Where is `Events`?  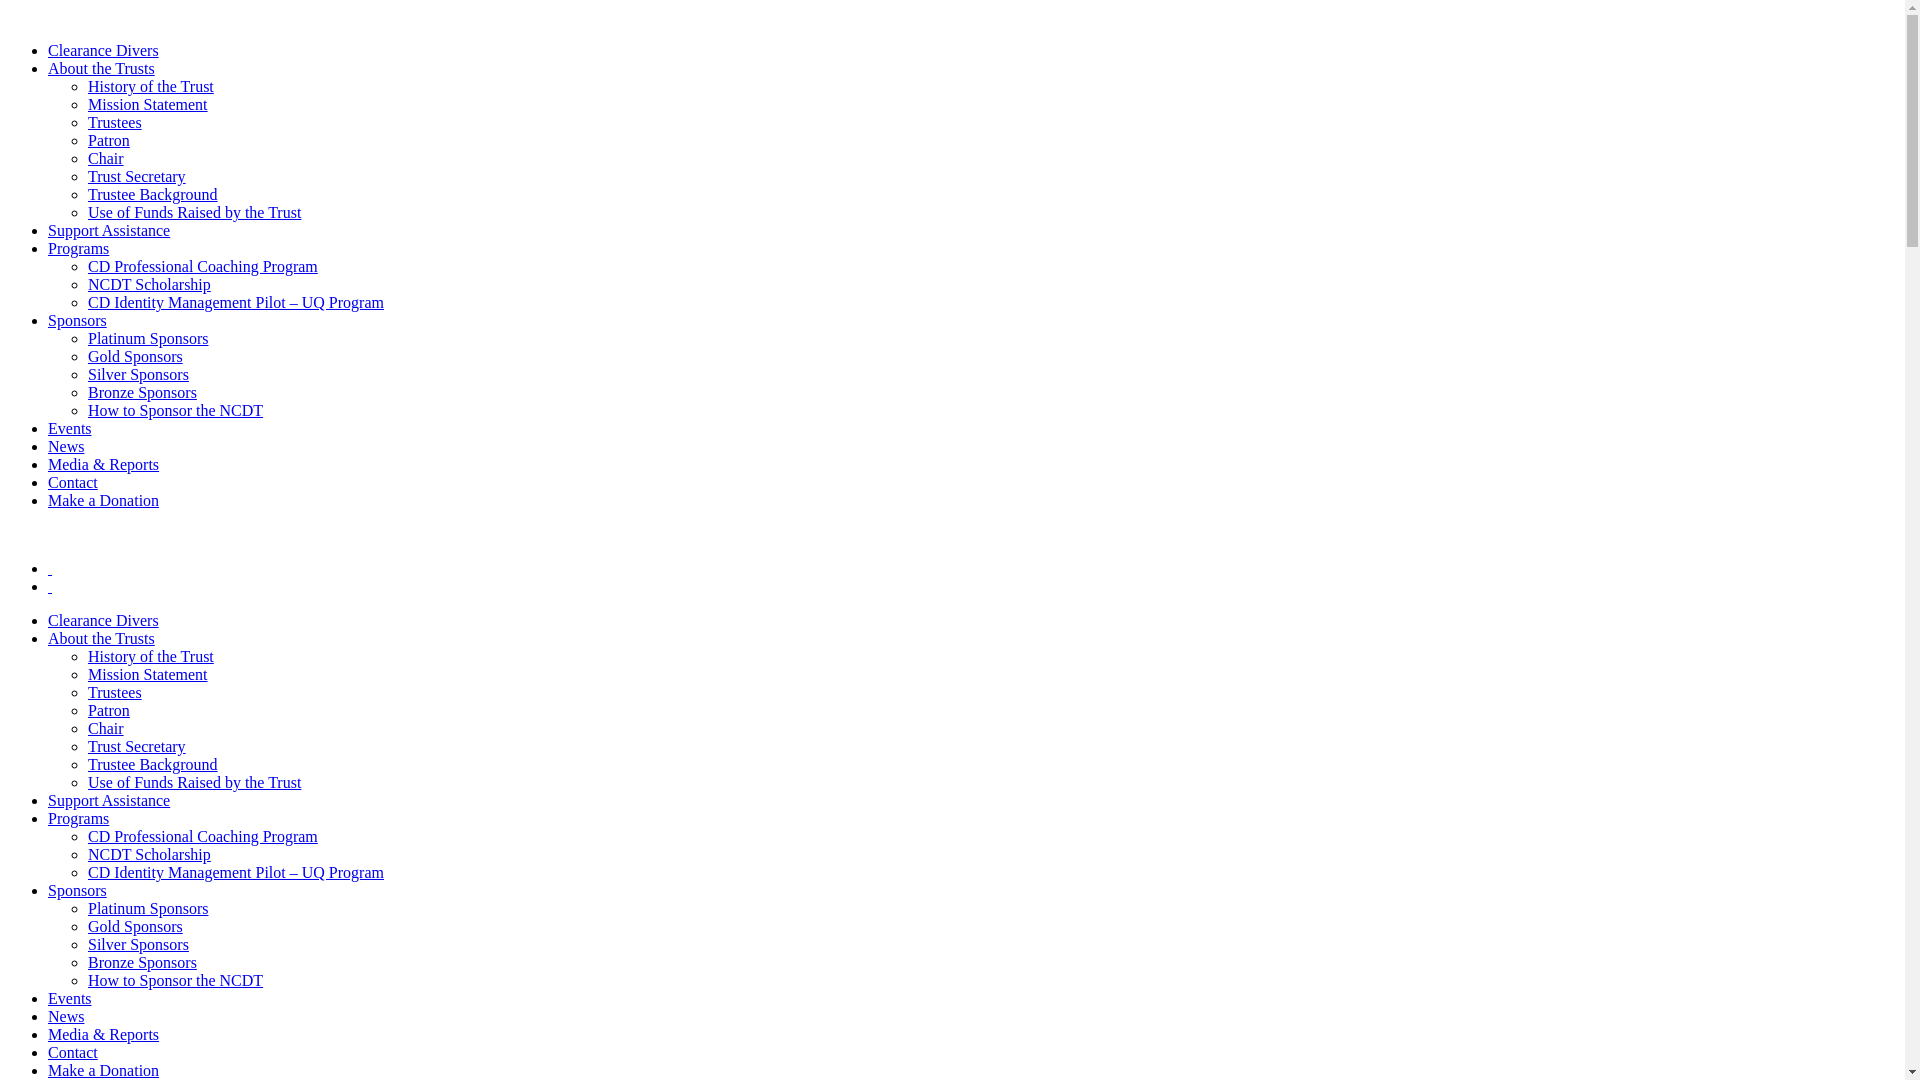
Events is located at coordinates (70, 998).